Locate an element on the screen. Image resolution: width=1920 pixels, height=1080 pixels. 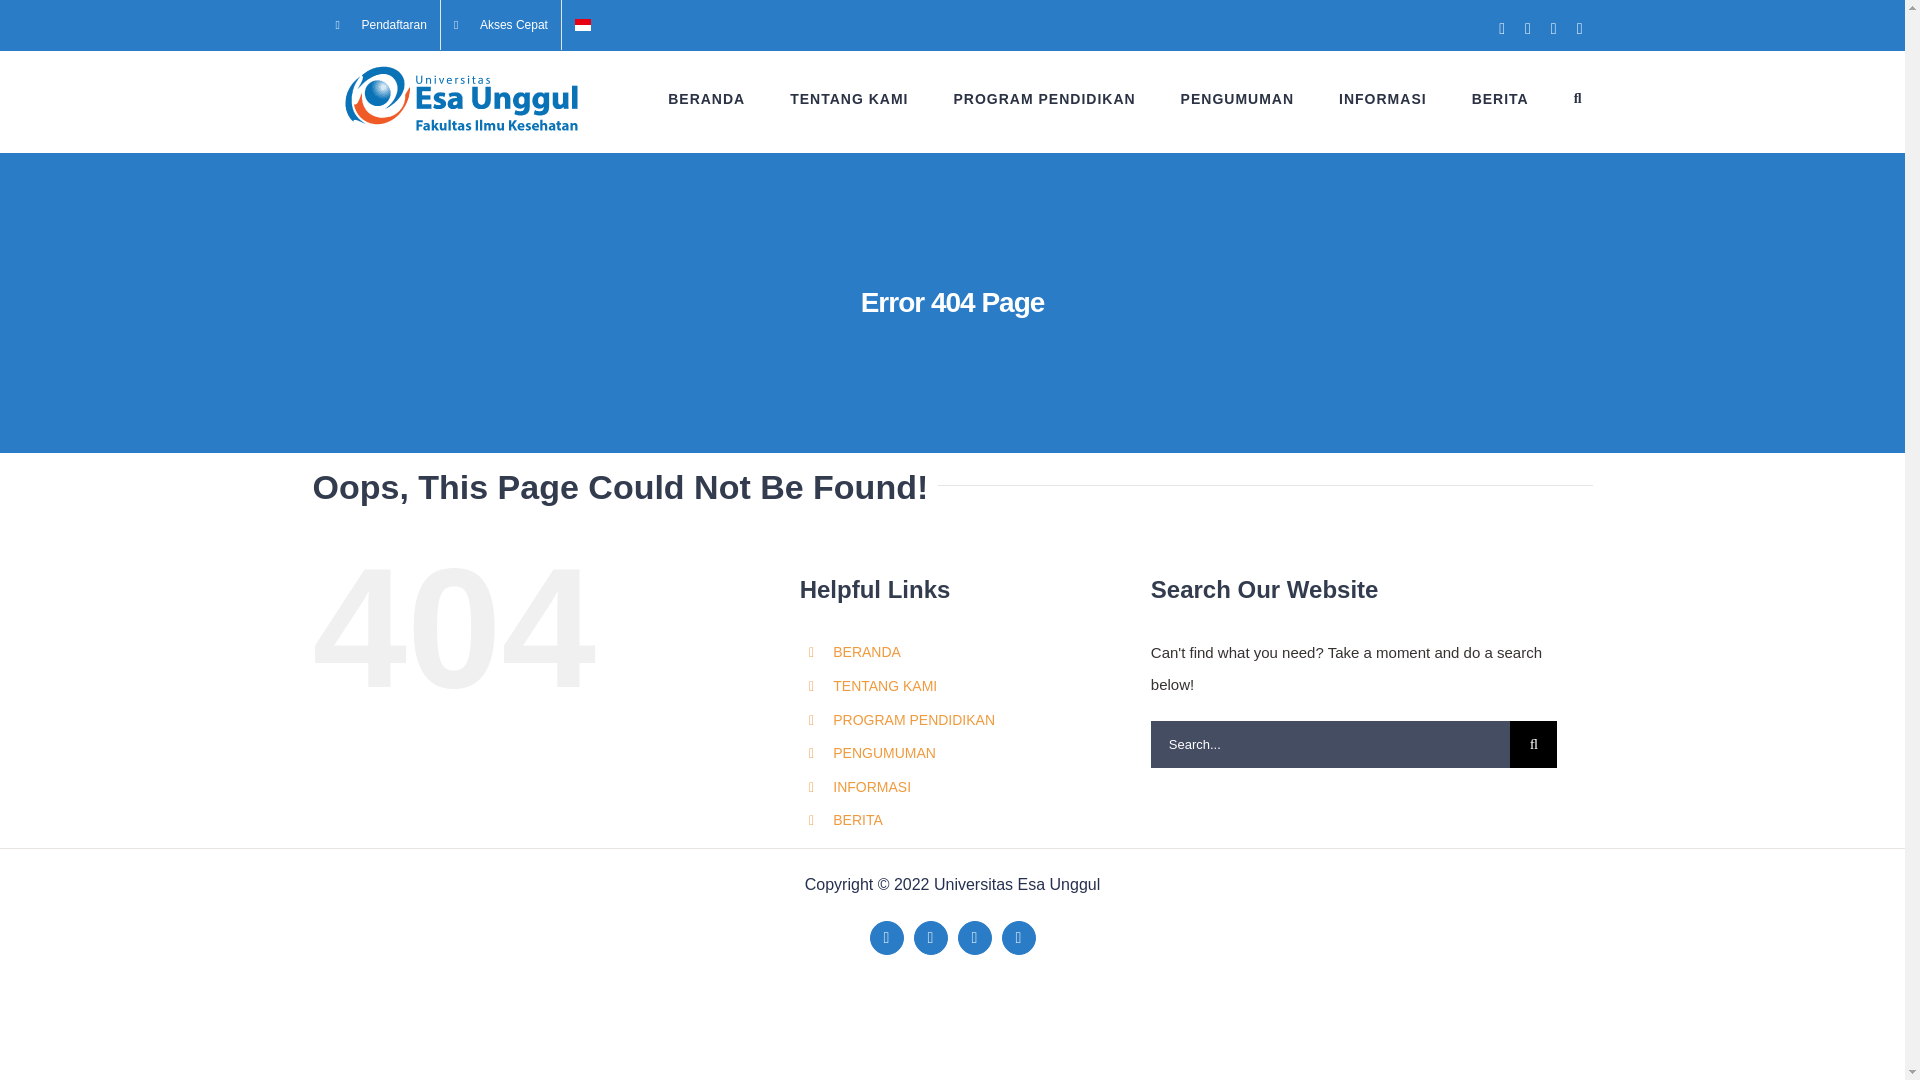
Akses Cepat is located at coordinates (500, 24).